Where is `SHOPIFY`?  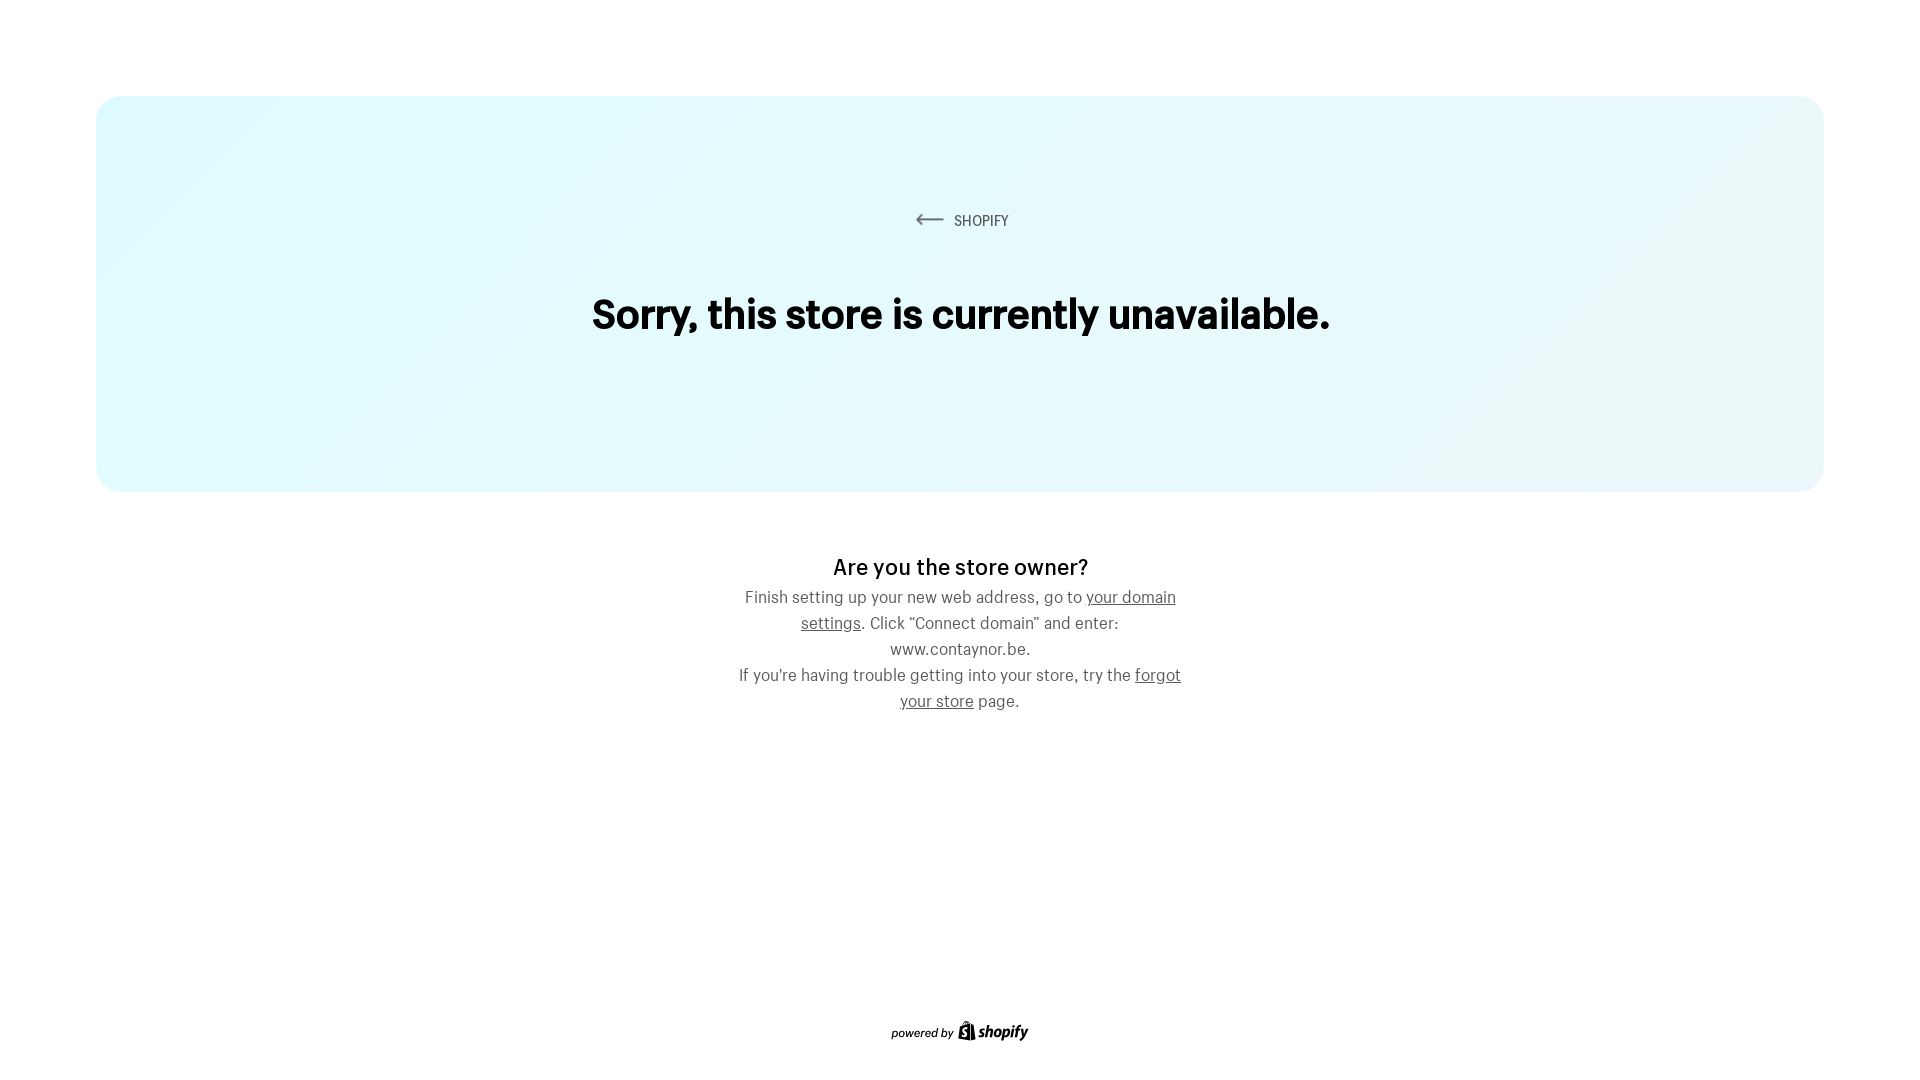 SHOPIFY is located at coordinates (960, 220).